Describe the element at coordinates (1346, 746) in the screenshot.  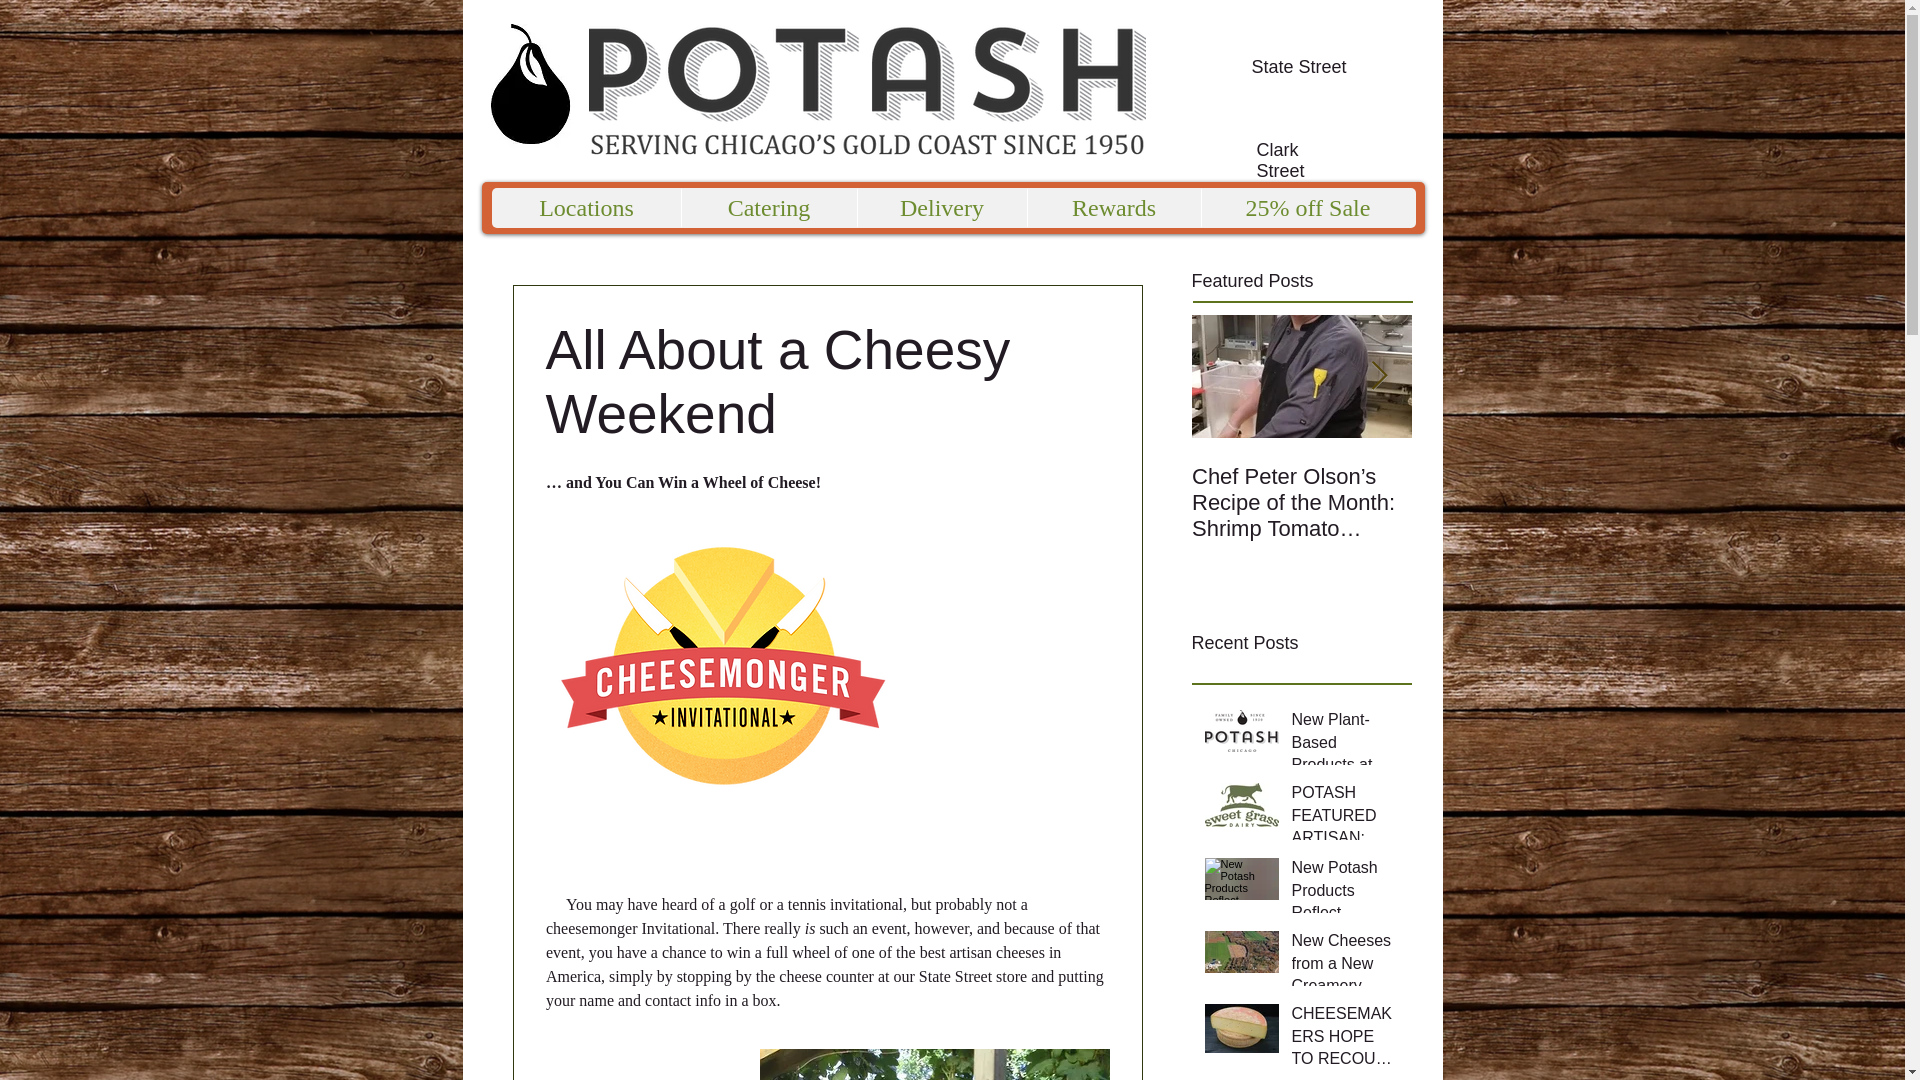
I see `New Plant-Based Products at Clark Street Store` at that location.